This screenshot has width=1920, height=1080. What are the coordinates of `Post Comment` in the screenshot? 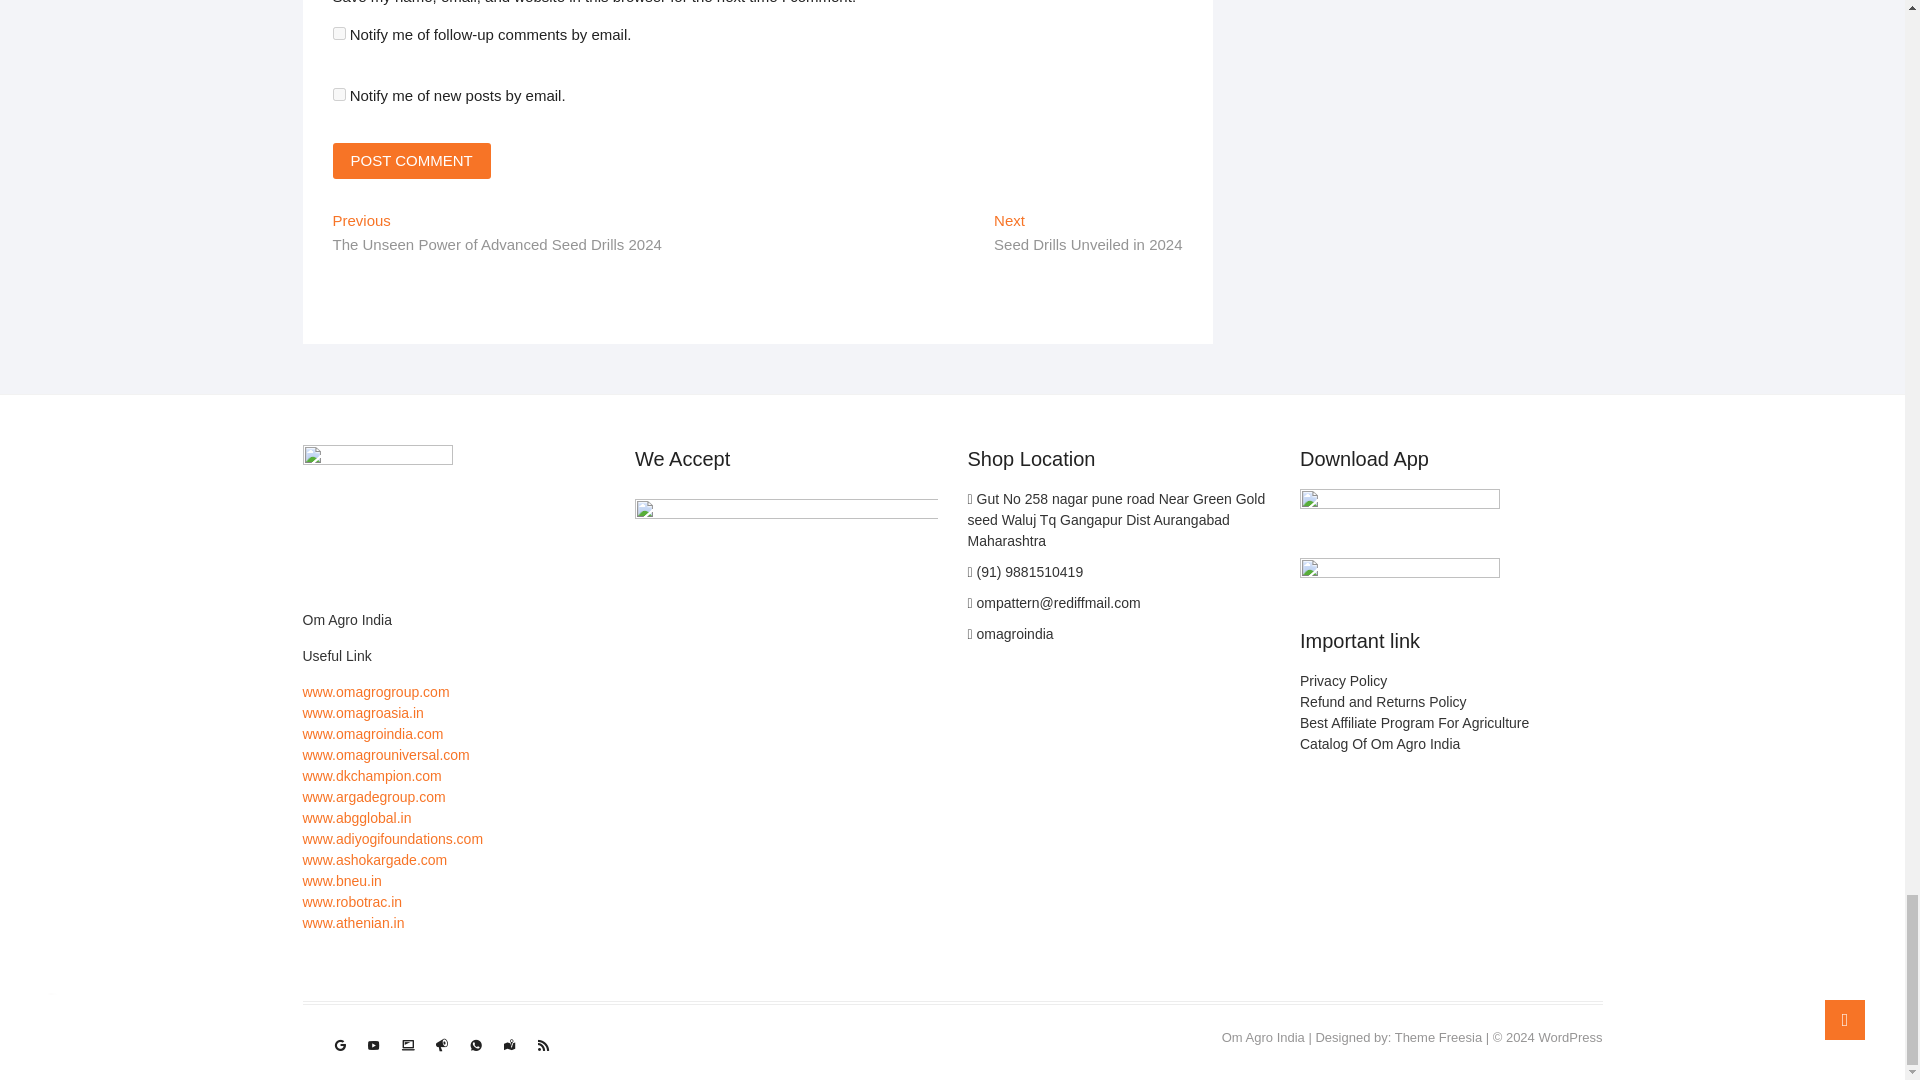 It's located at (410, 160).